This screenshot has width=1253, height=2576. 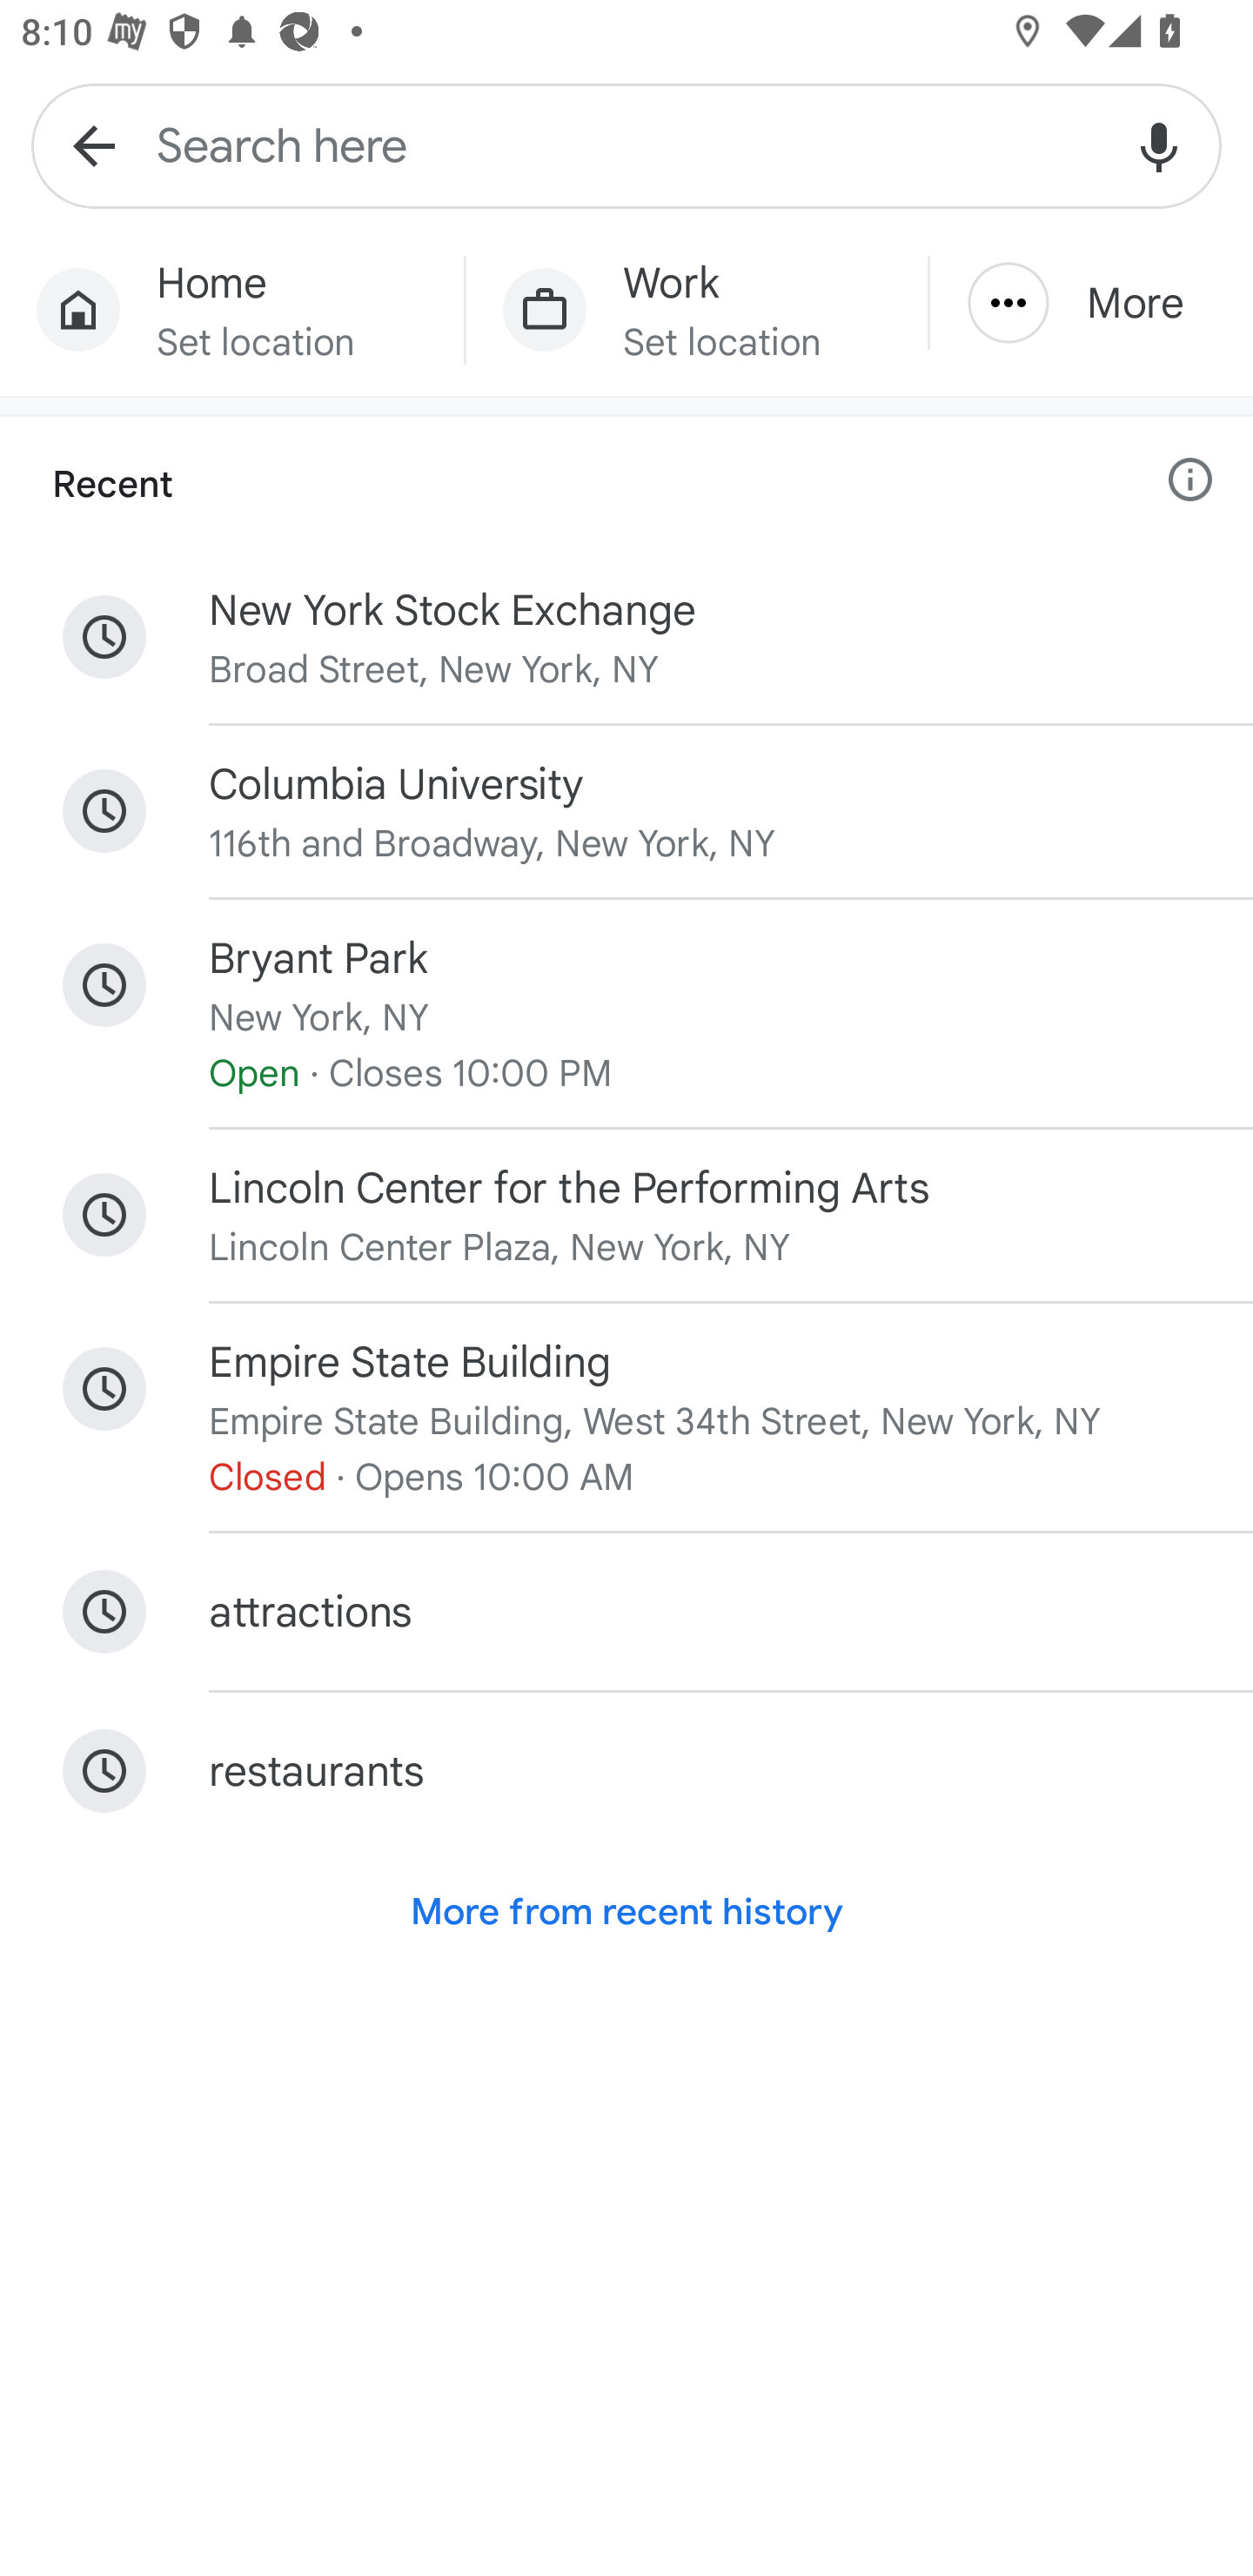 I want to click on Voice search, so click(x=1159, y=144).